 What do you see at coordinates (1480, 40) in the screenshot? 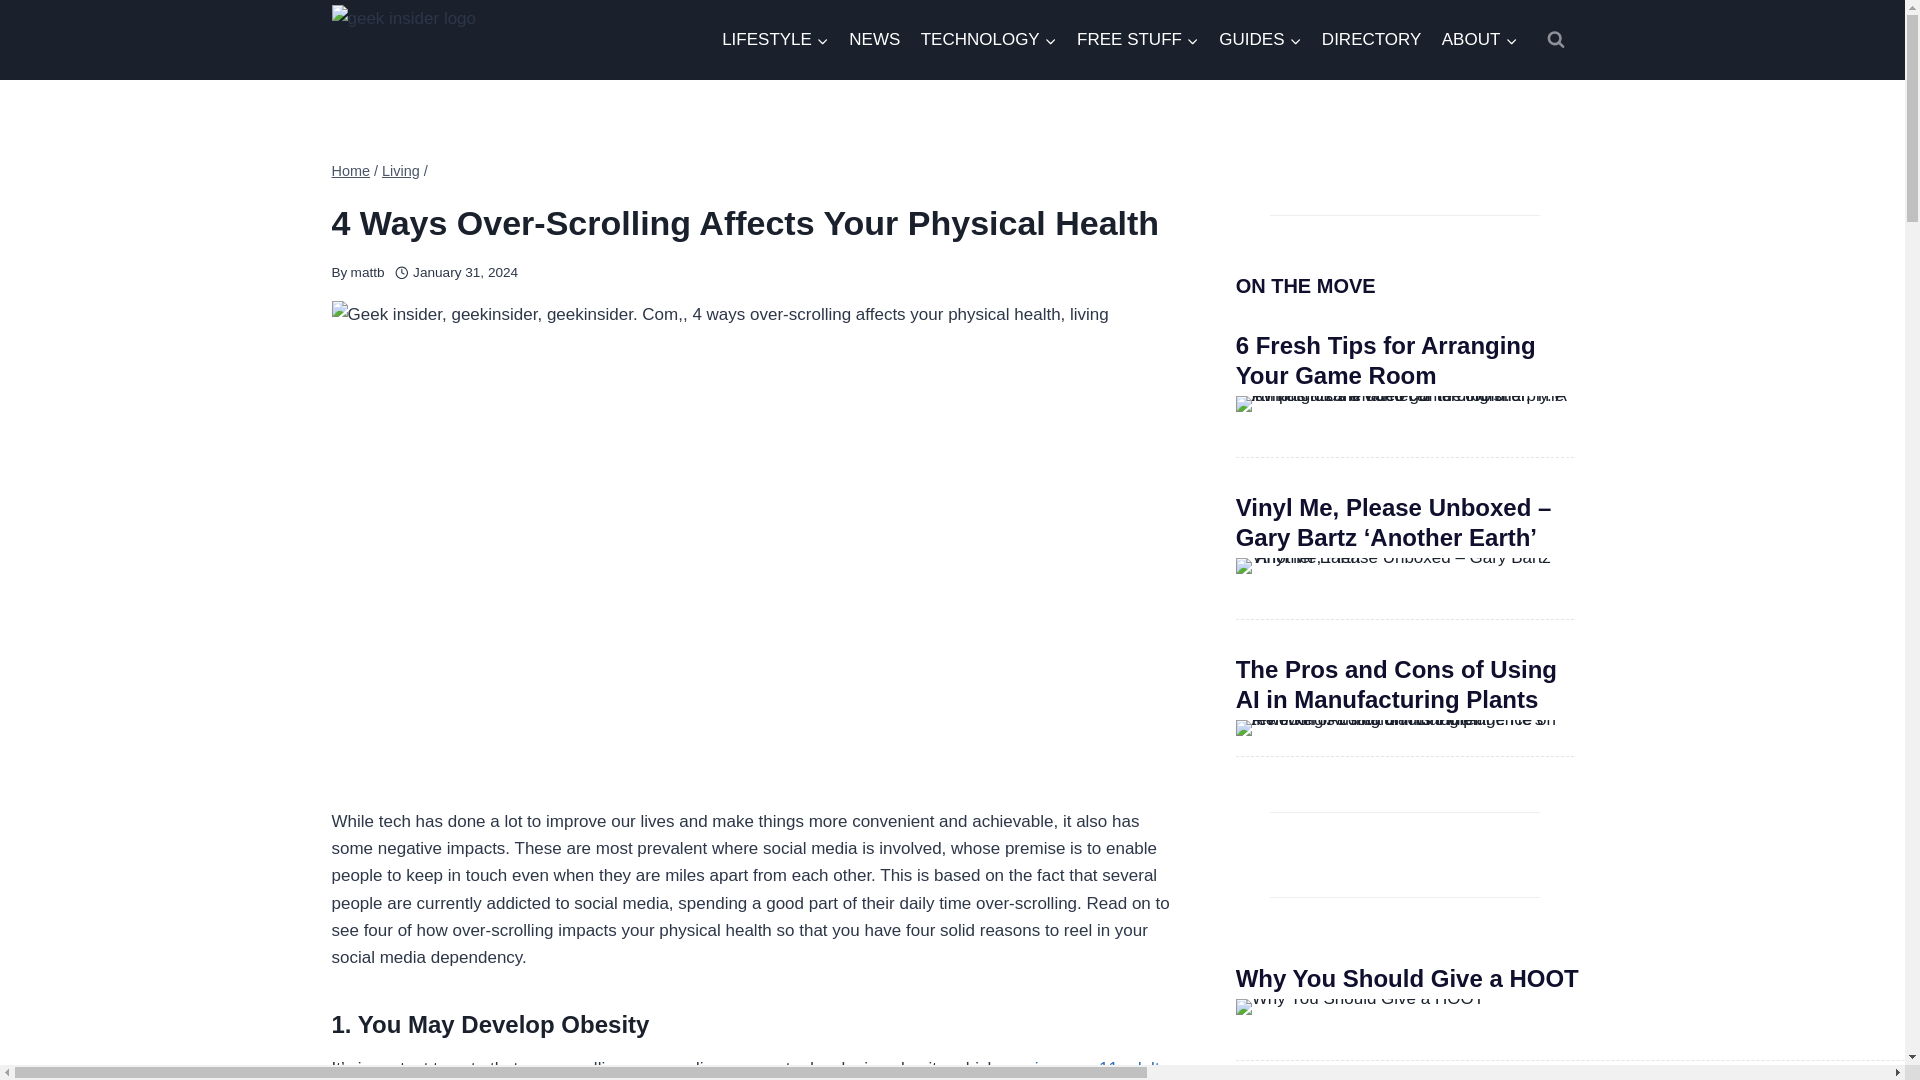
I see `ABOUT` at bounding box center [1480, 40].